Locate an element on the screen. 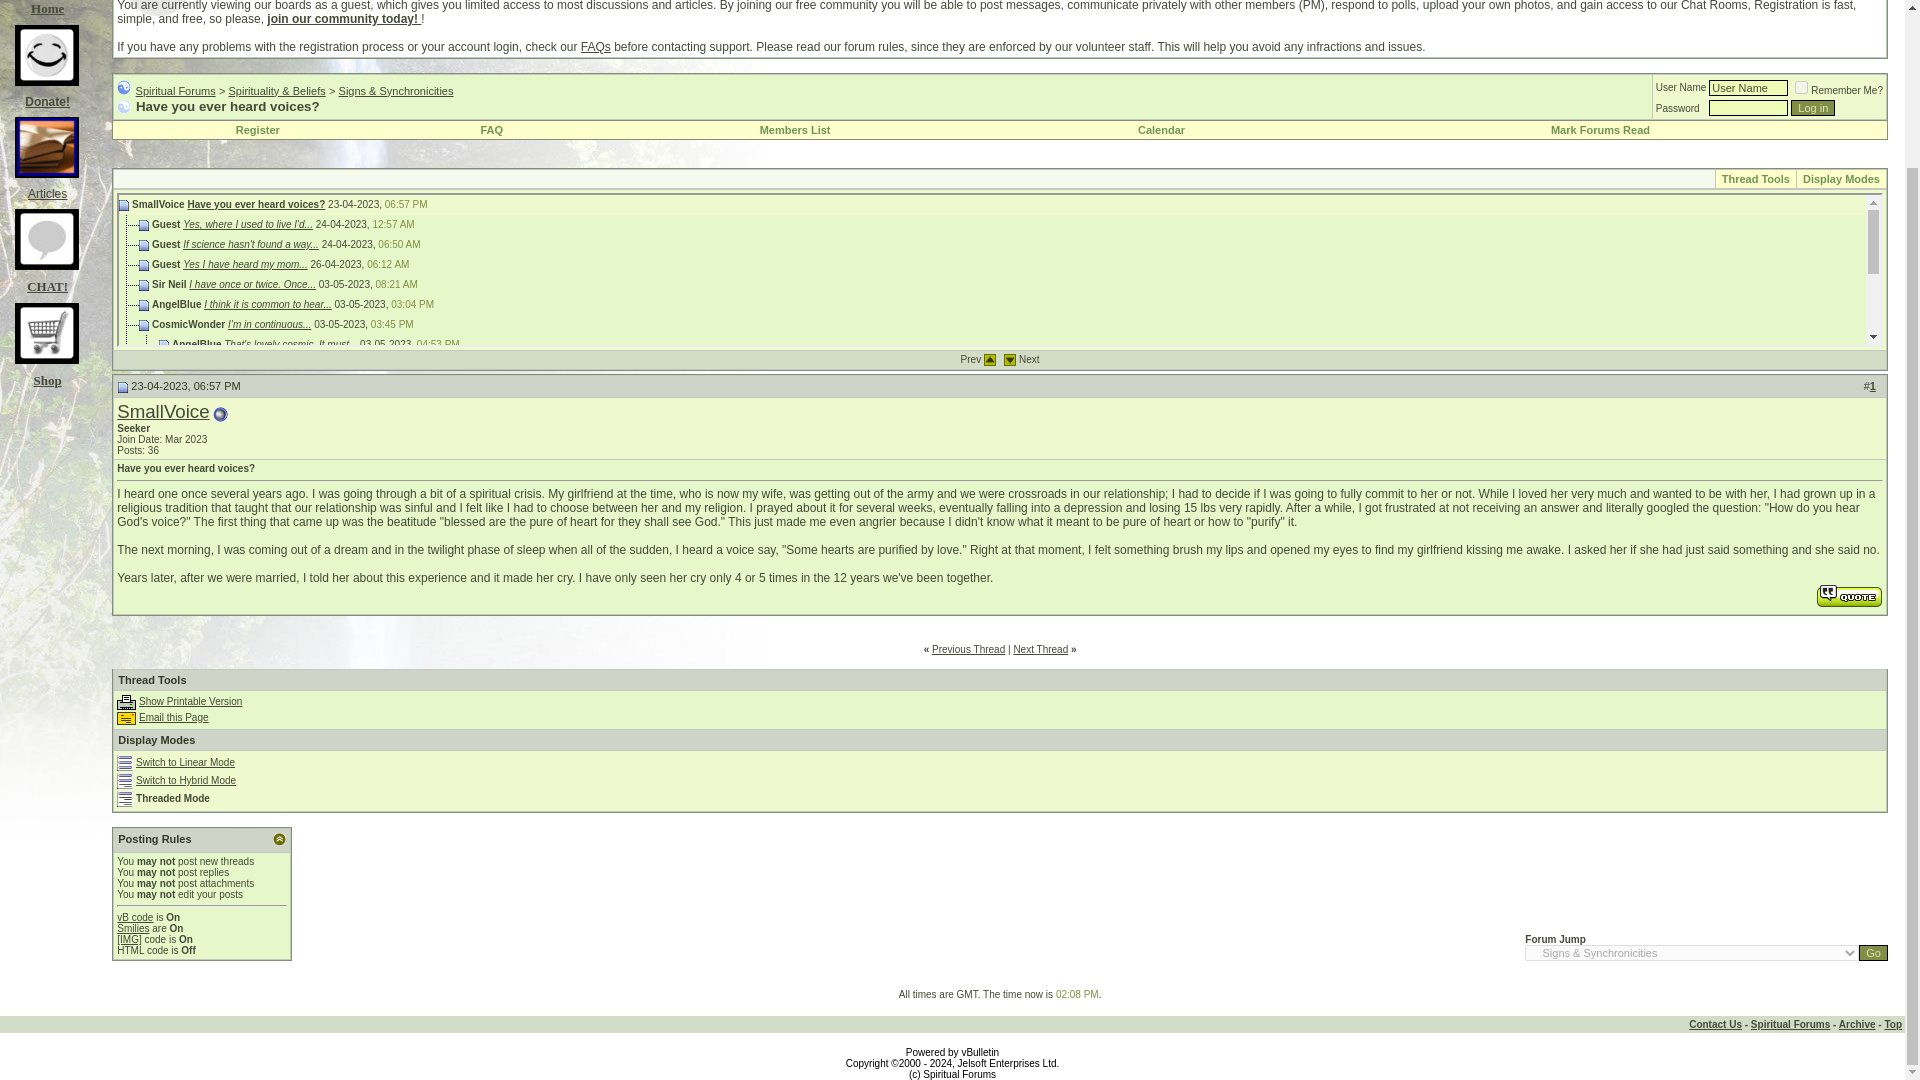 This screenshot has width=1920, height=1080. FAQ is located at coordinates (492, 130).